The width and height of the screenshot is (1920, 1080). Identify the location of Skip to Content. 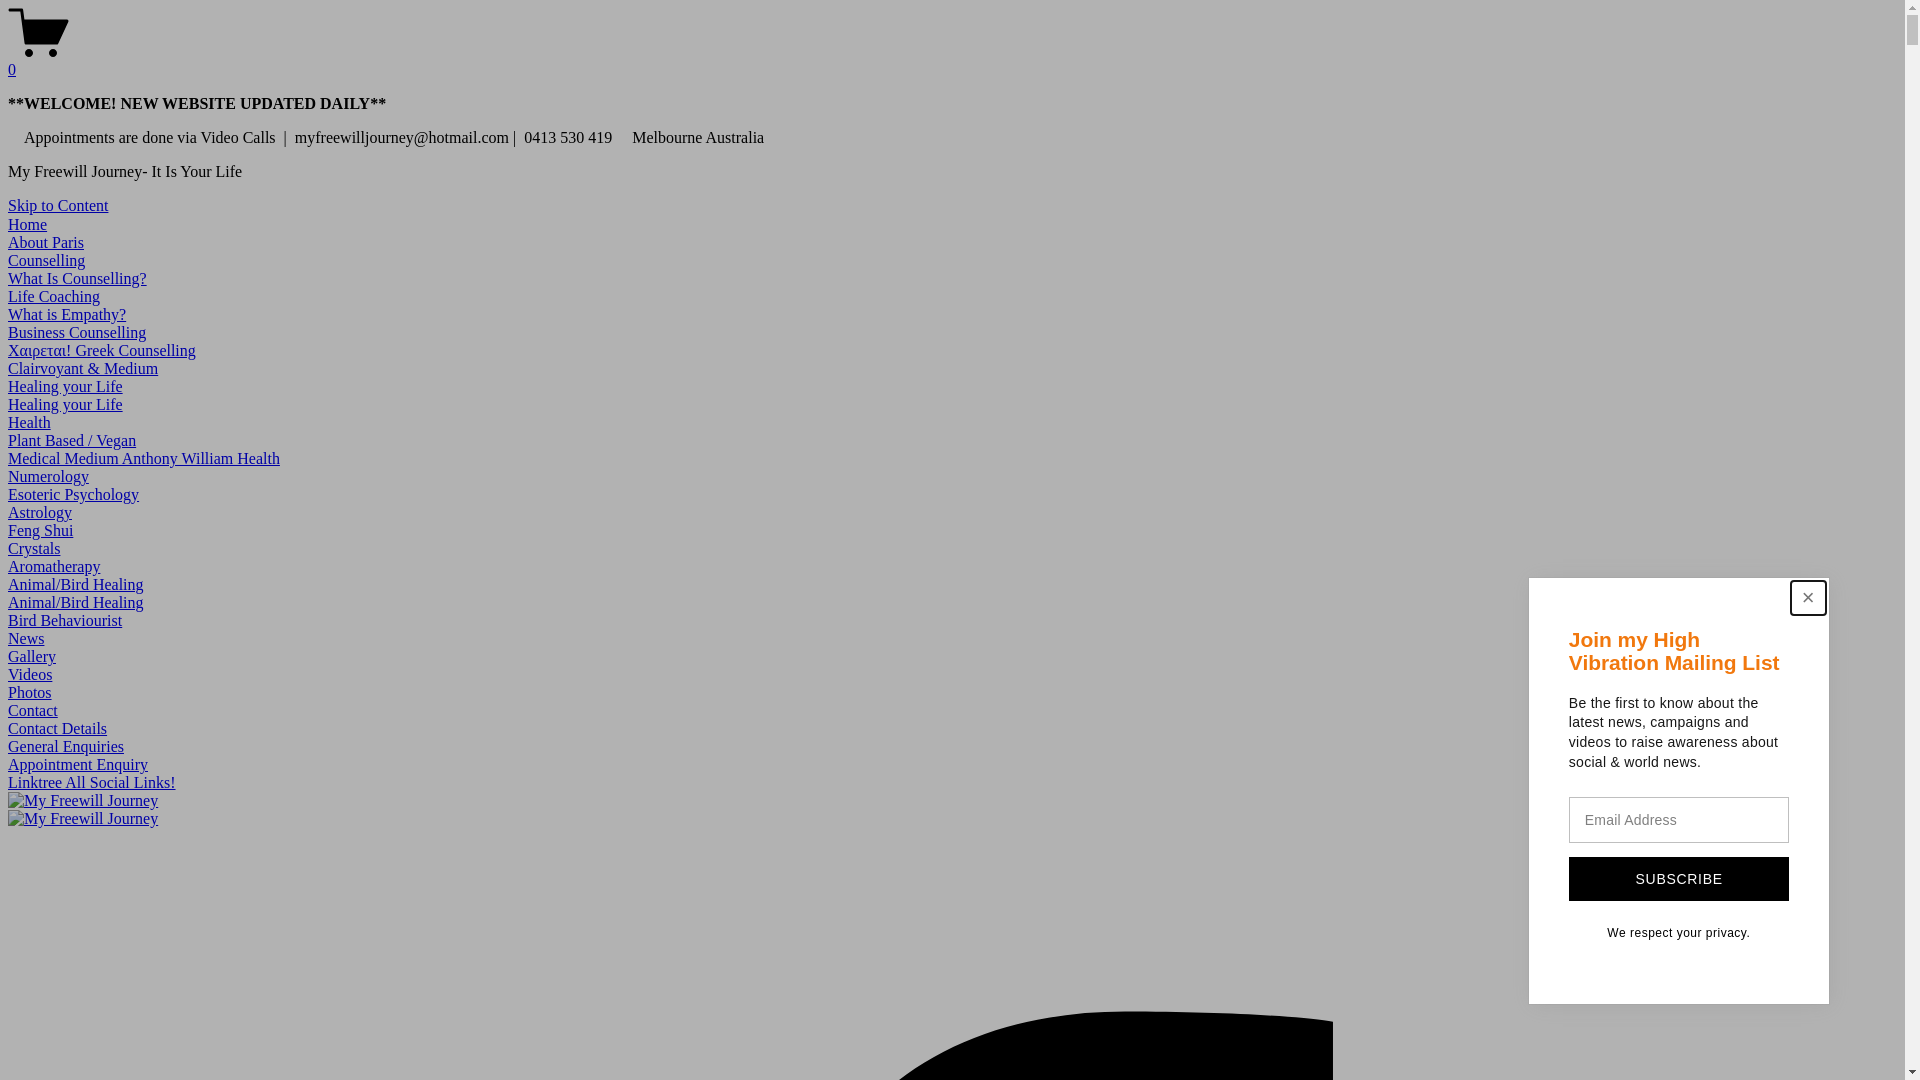
(58, 206).